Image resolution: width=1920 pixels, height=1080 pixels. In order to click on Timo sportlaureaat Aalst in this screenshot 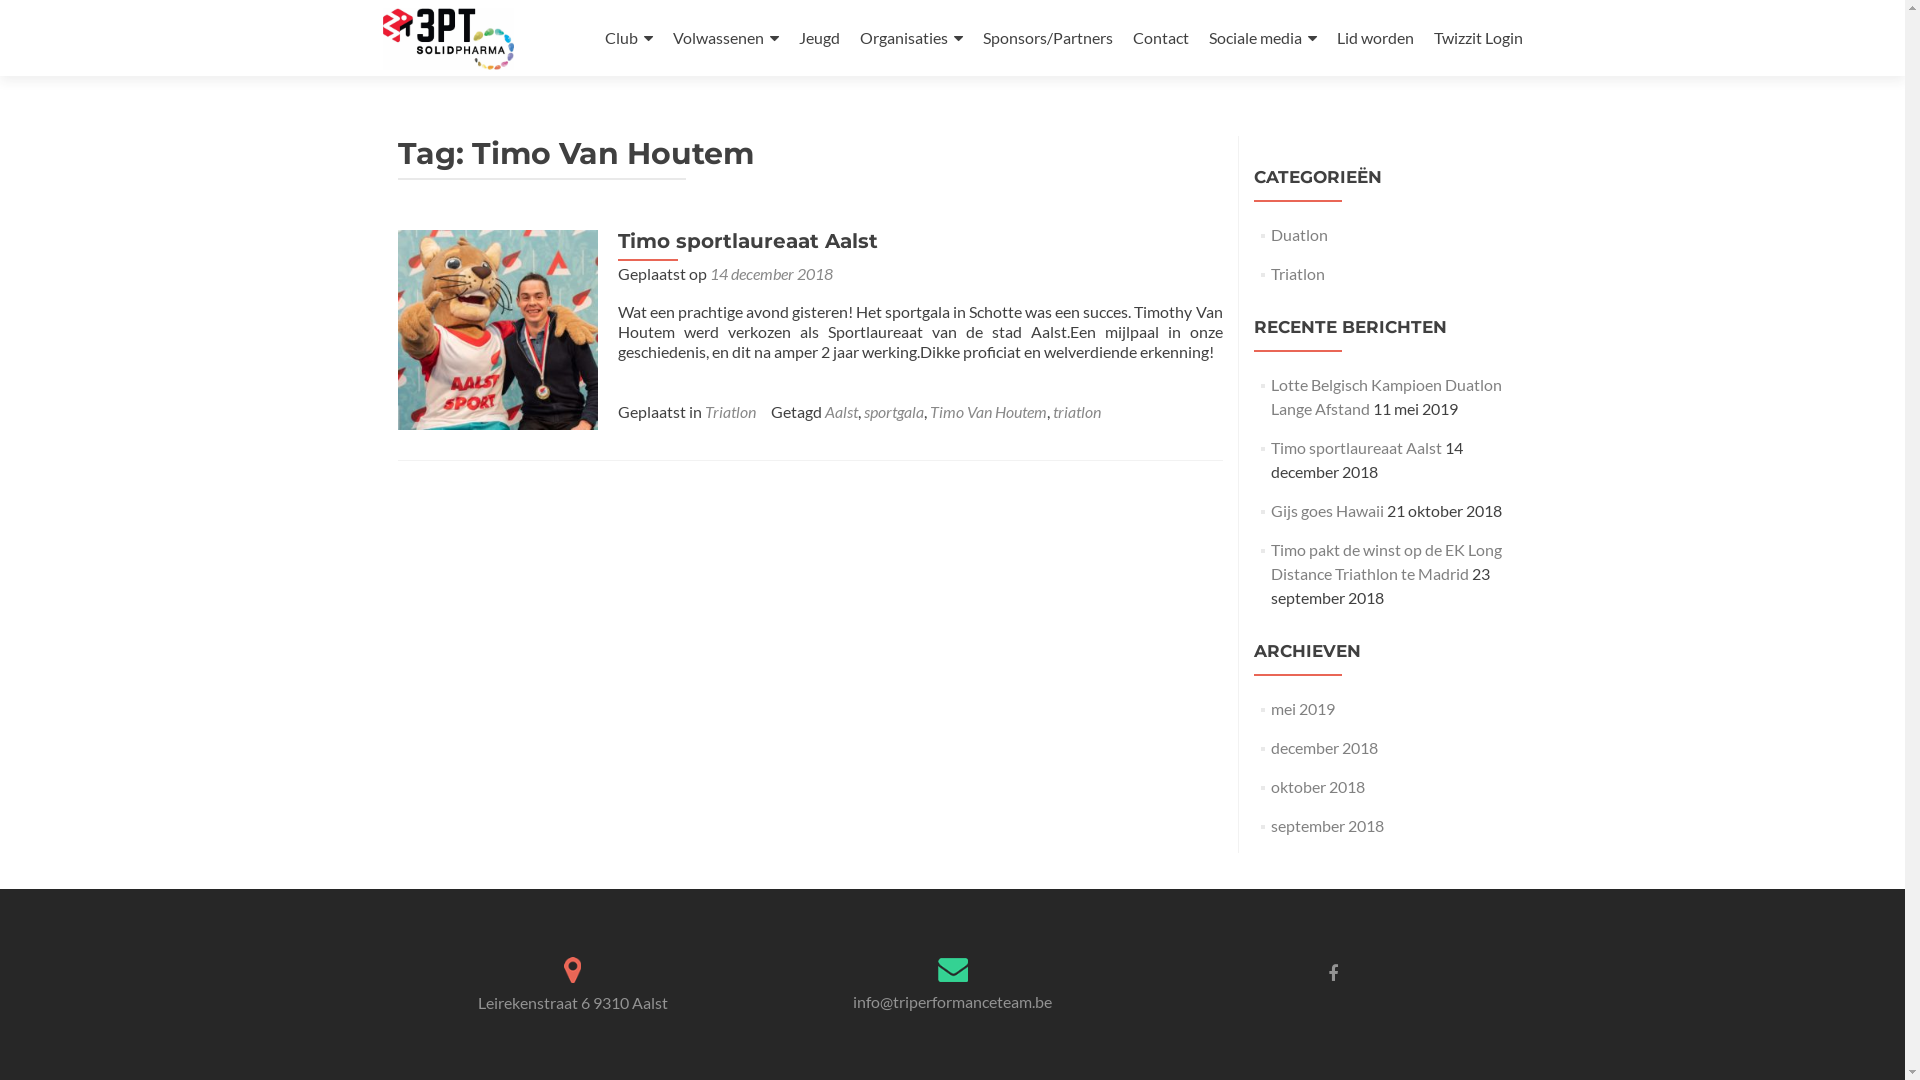, I will do `click(498, 328)`.